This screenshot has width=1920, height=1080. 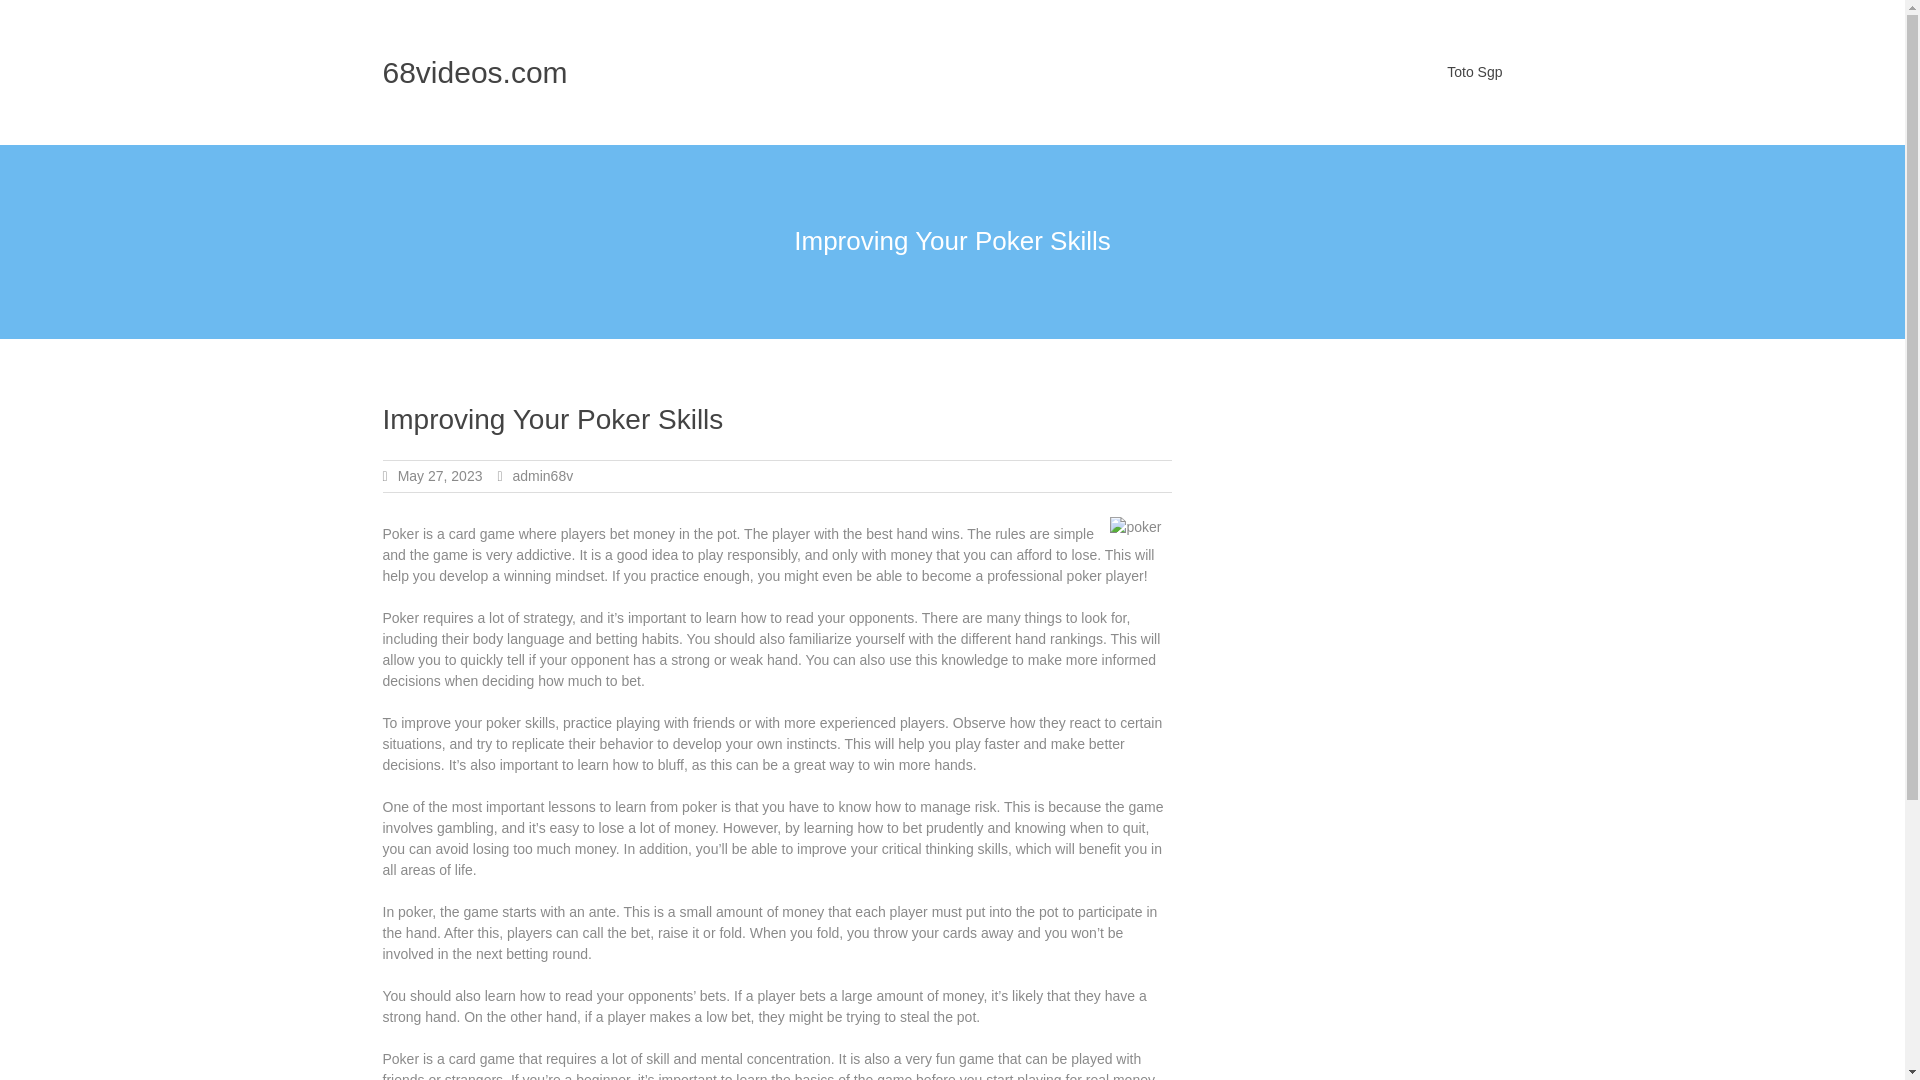 What do you see at coordinates (1474, 72) in the screenshot?
I see `Toto Sgp` at bounding box center [1474, 72].